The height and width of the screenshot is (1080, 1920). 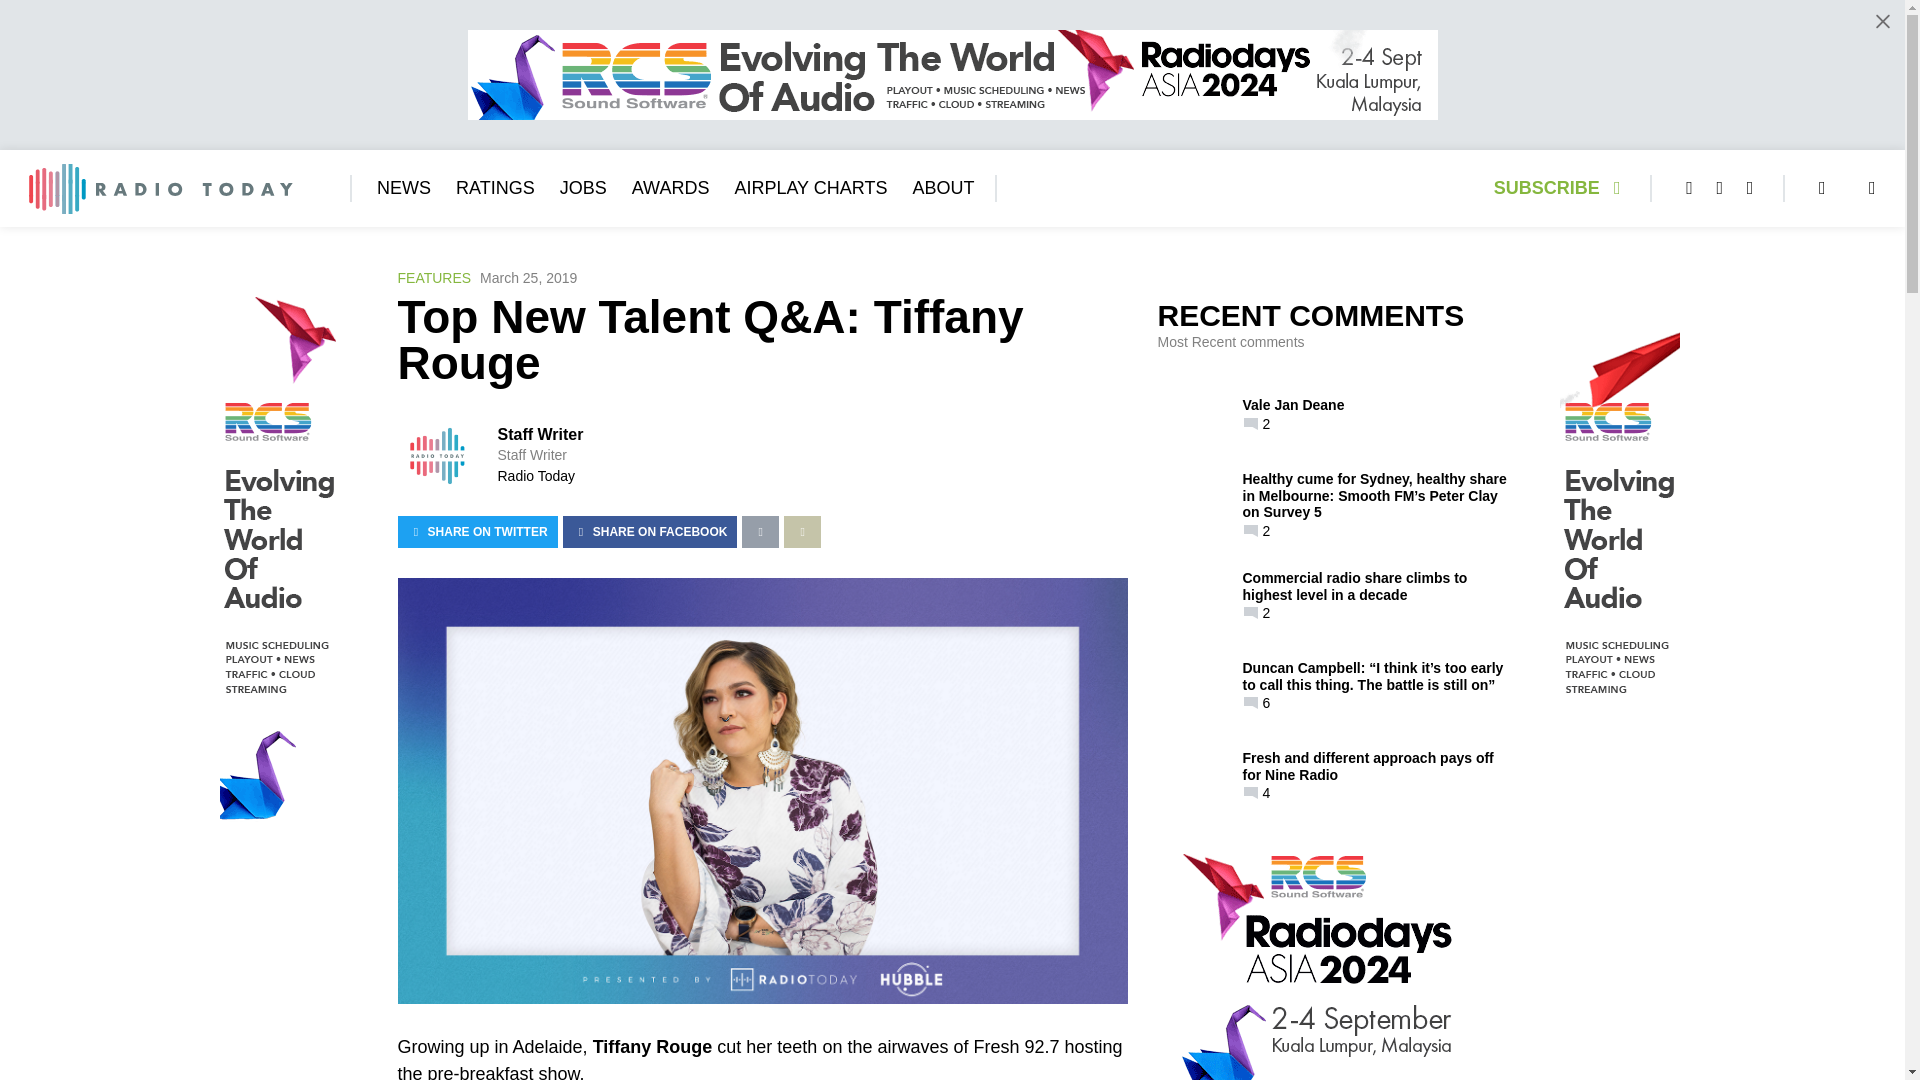 I want to click on FEATURES, so click(x=434, y=278).